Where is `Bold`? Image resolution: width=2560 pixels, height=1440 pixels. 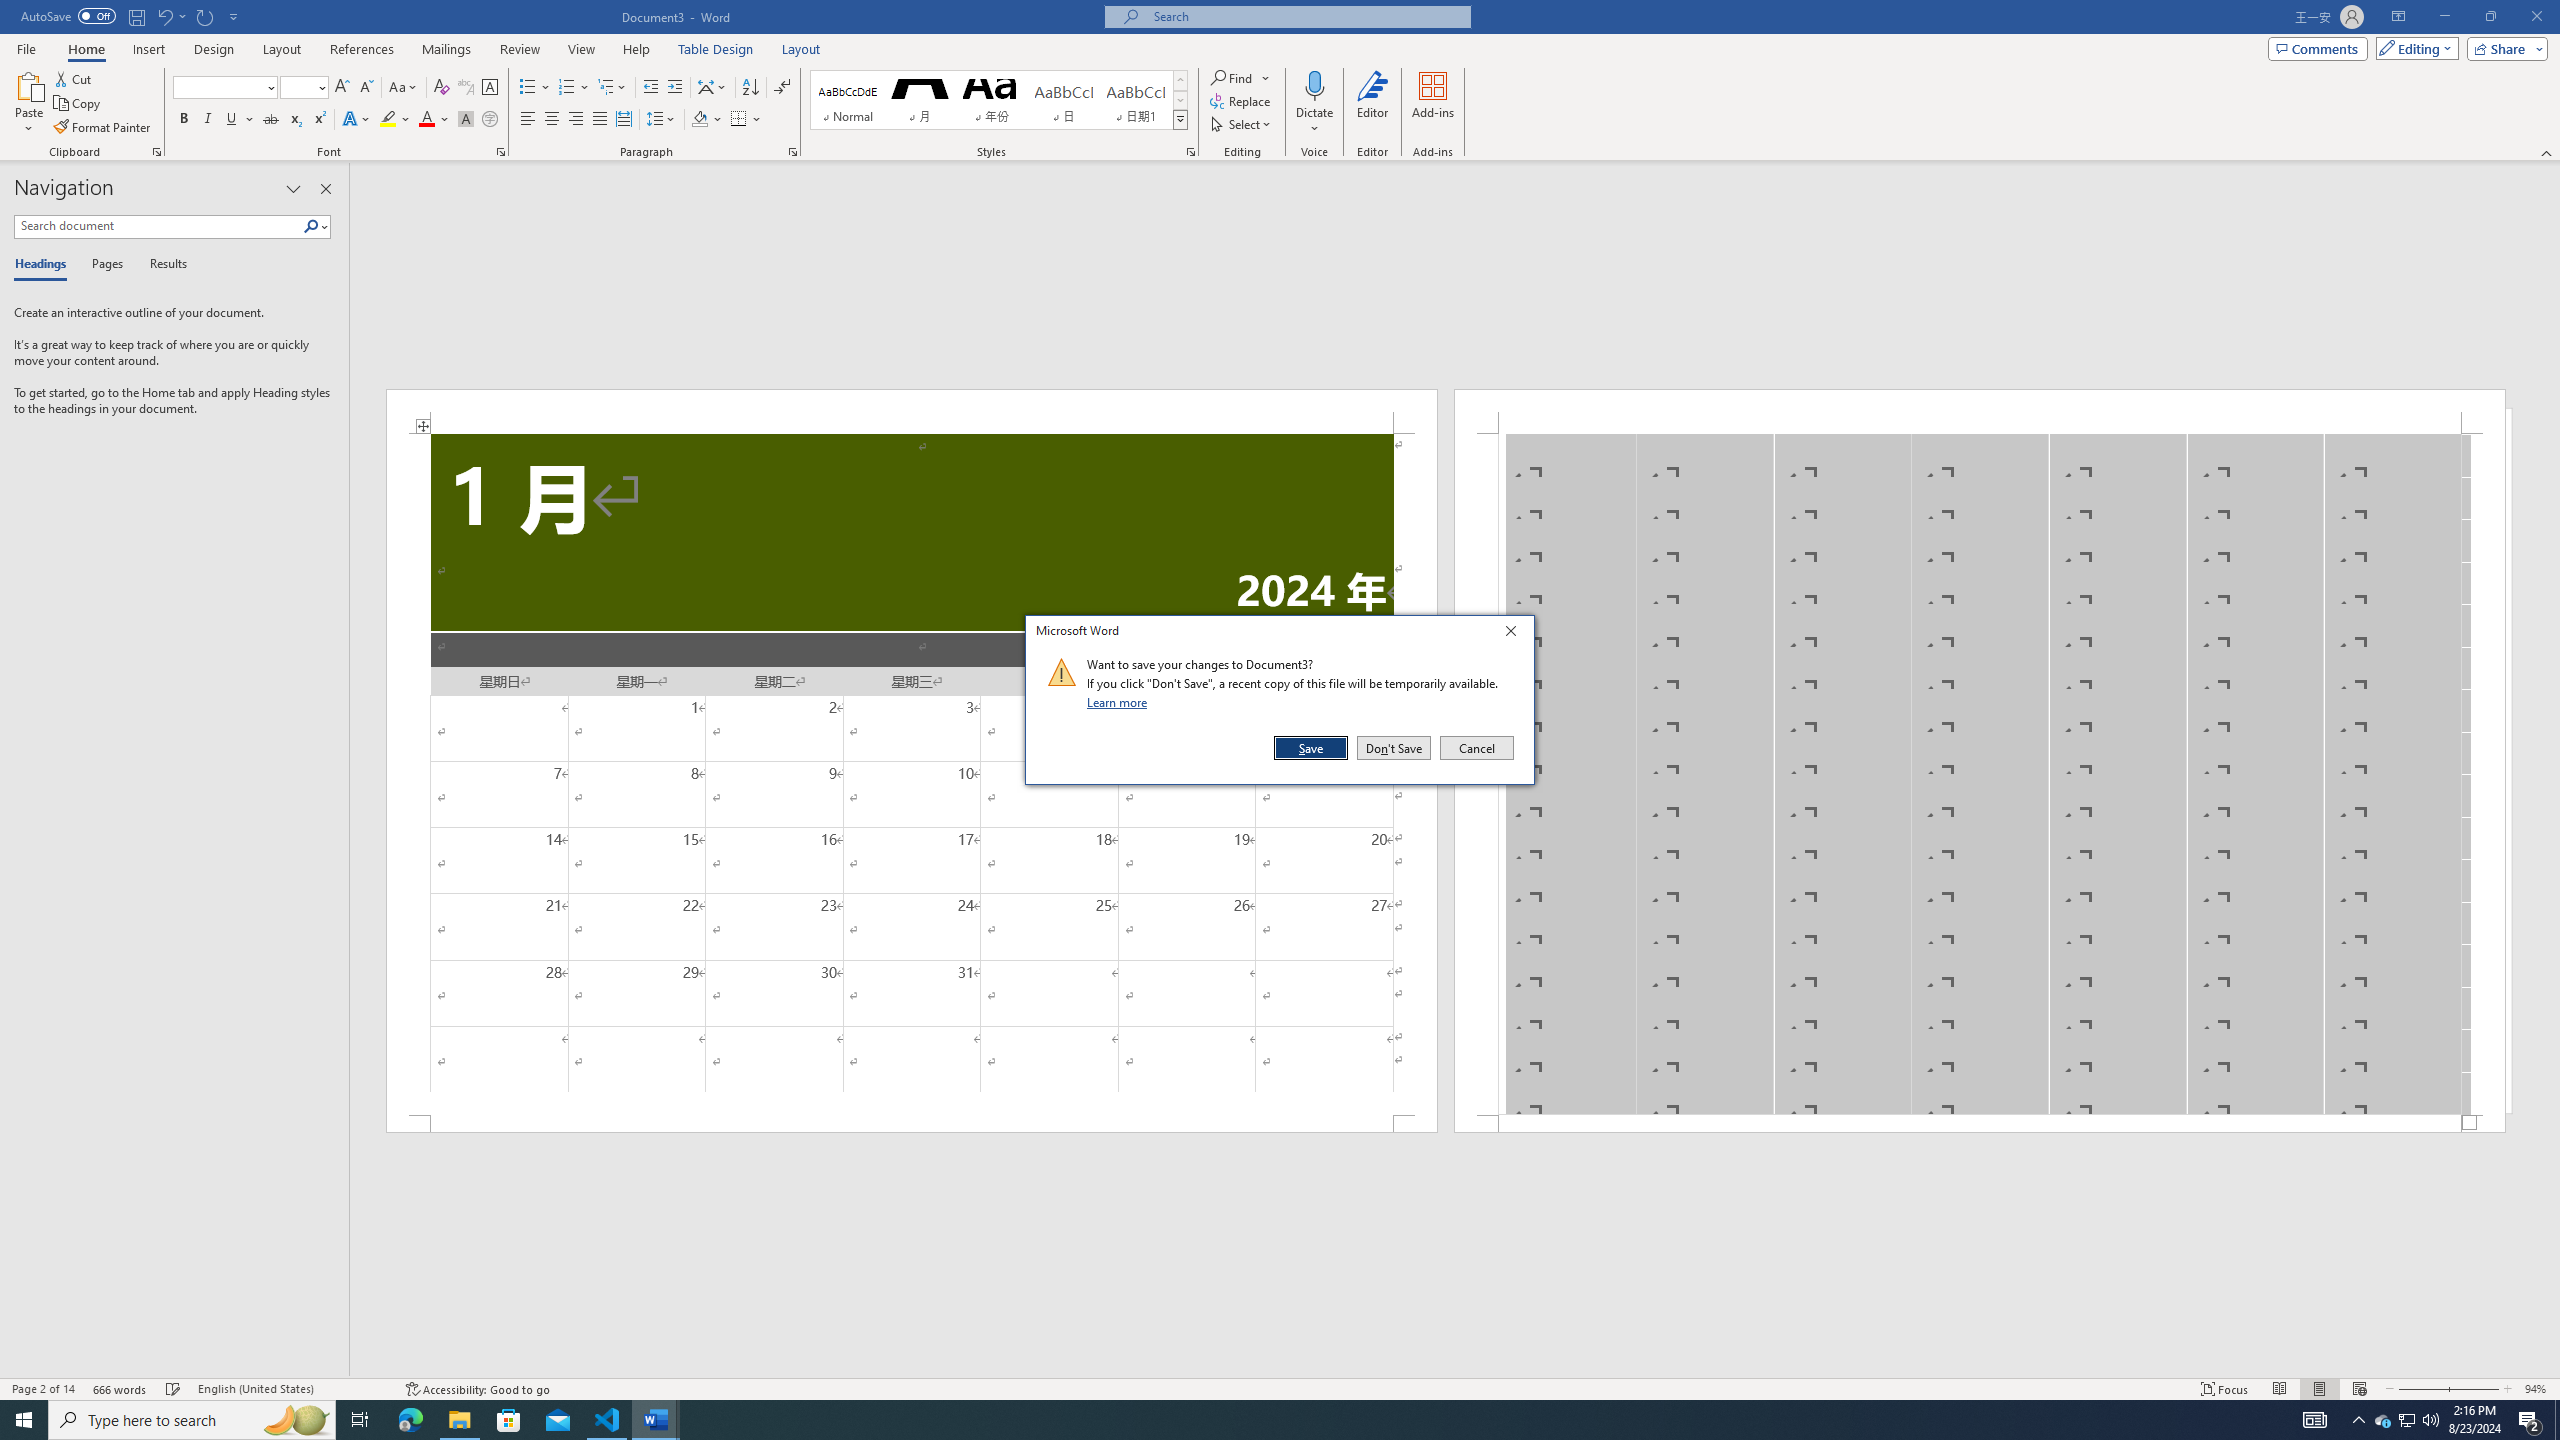
Bold is located at coordinates (184, 120).